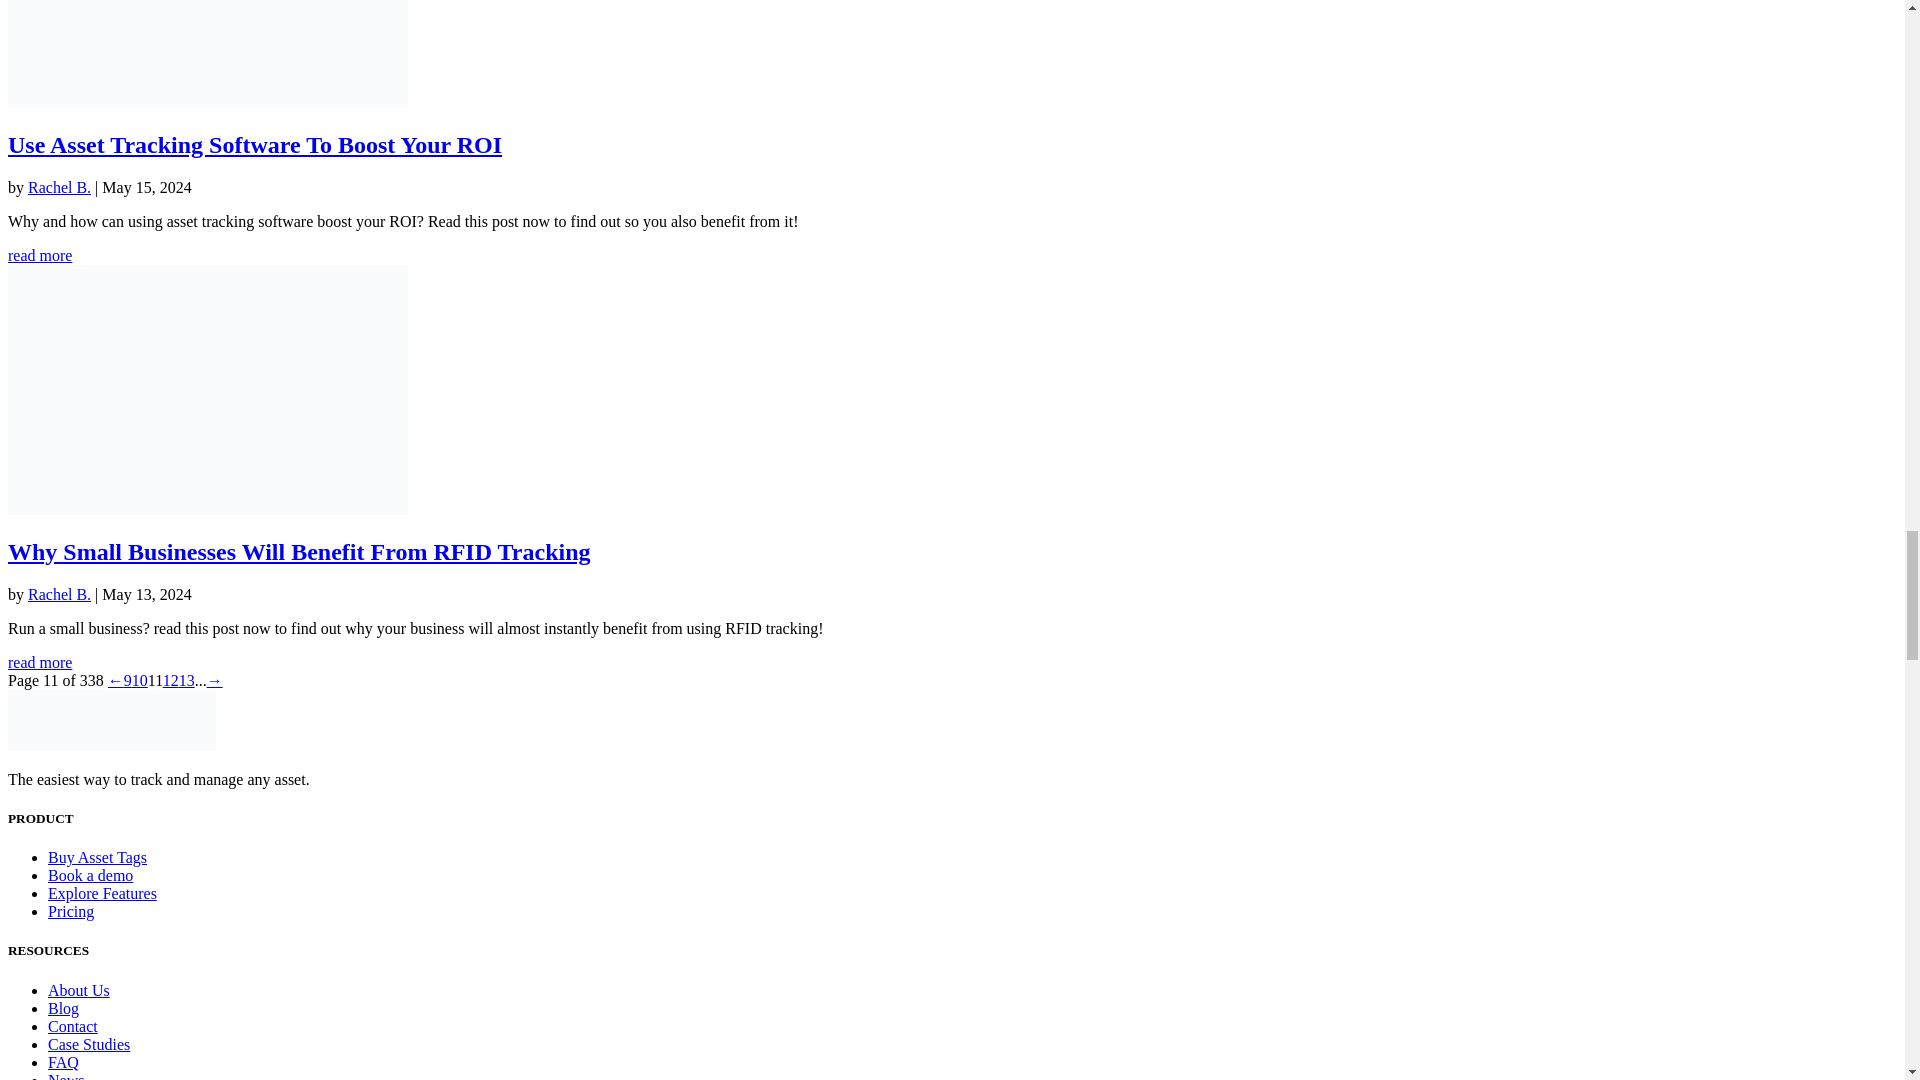  I want to click on Posts by Rachel B., so click(59, 594).